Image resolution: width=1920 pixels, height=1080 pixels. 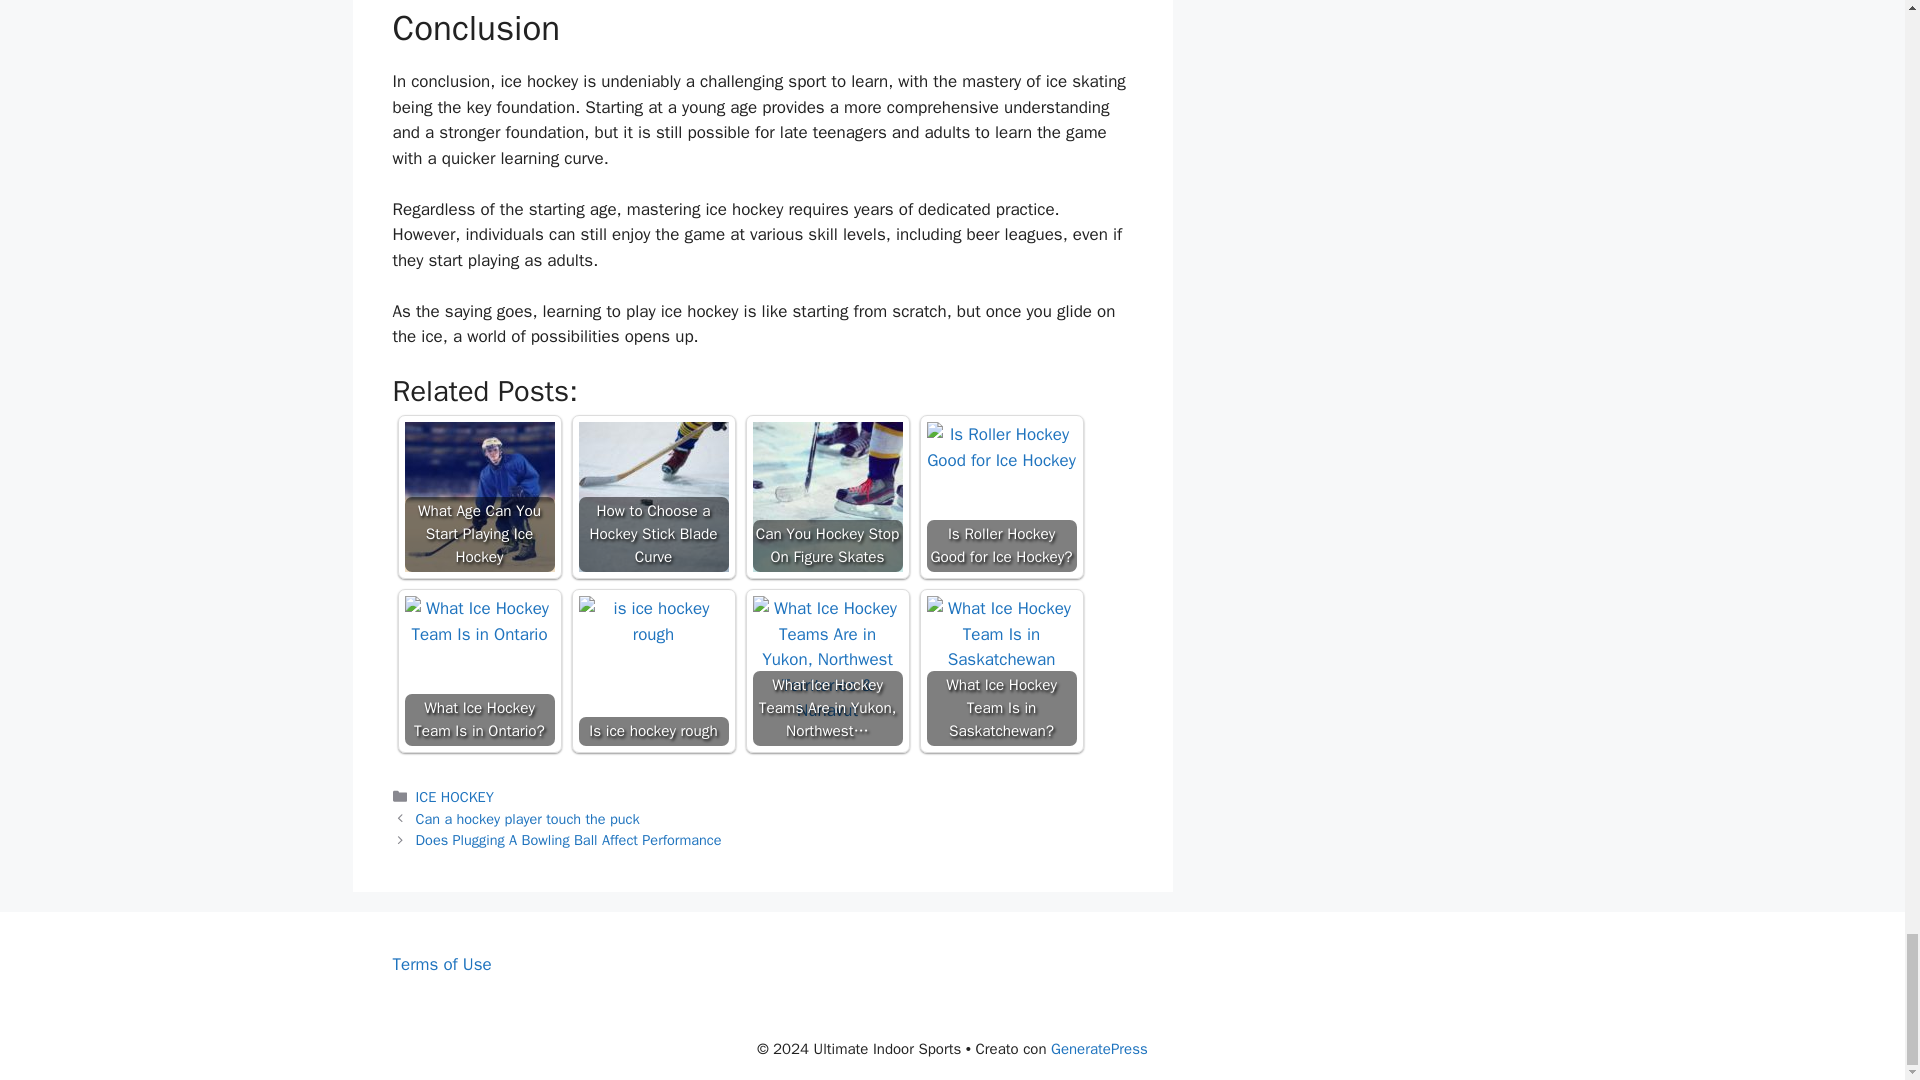 What do you see at coordinates (478, 497) in the screenshot?
I see `What Age Can You Start Playing Ice Hockey` at bounding box center [478, 497].